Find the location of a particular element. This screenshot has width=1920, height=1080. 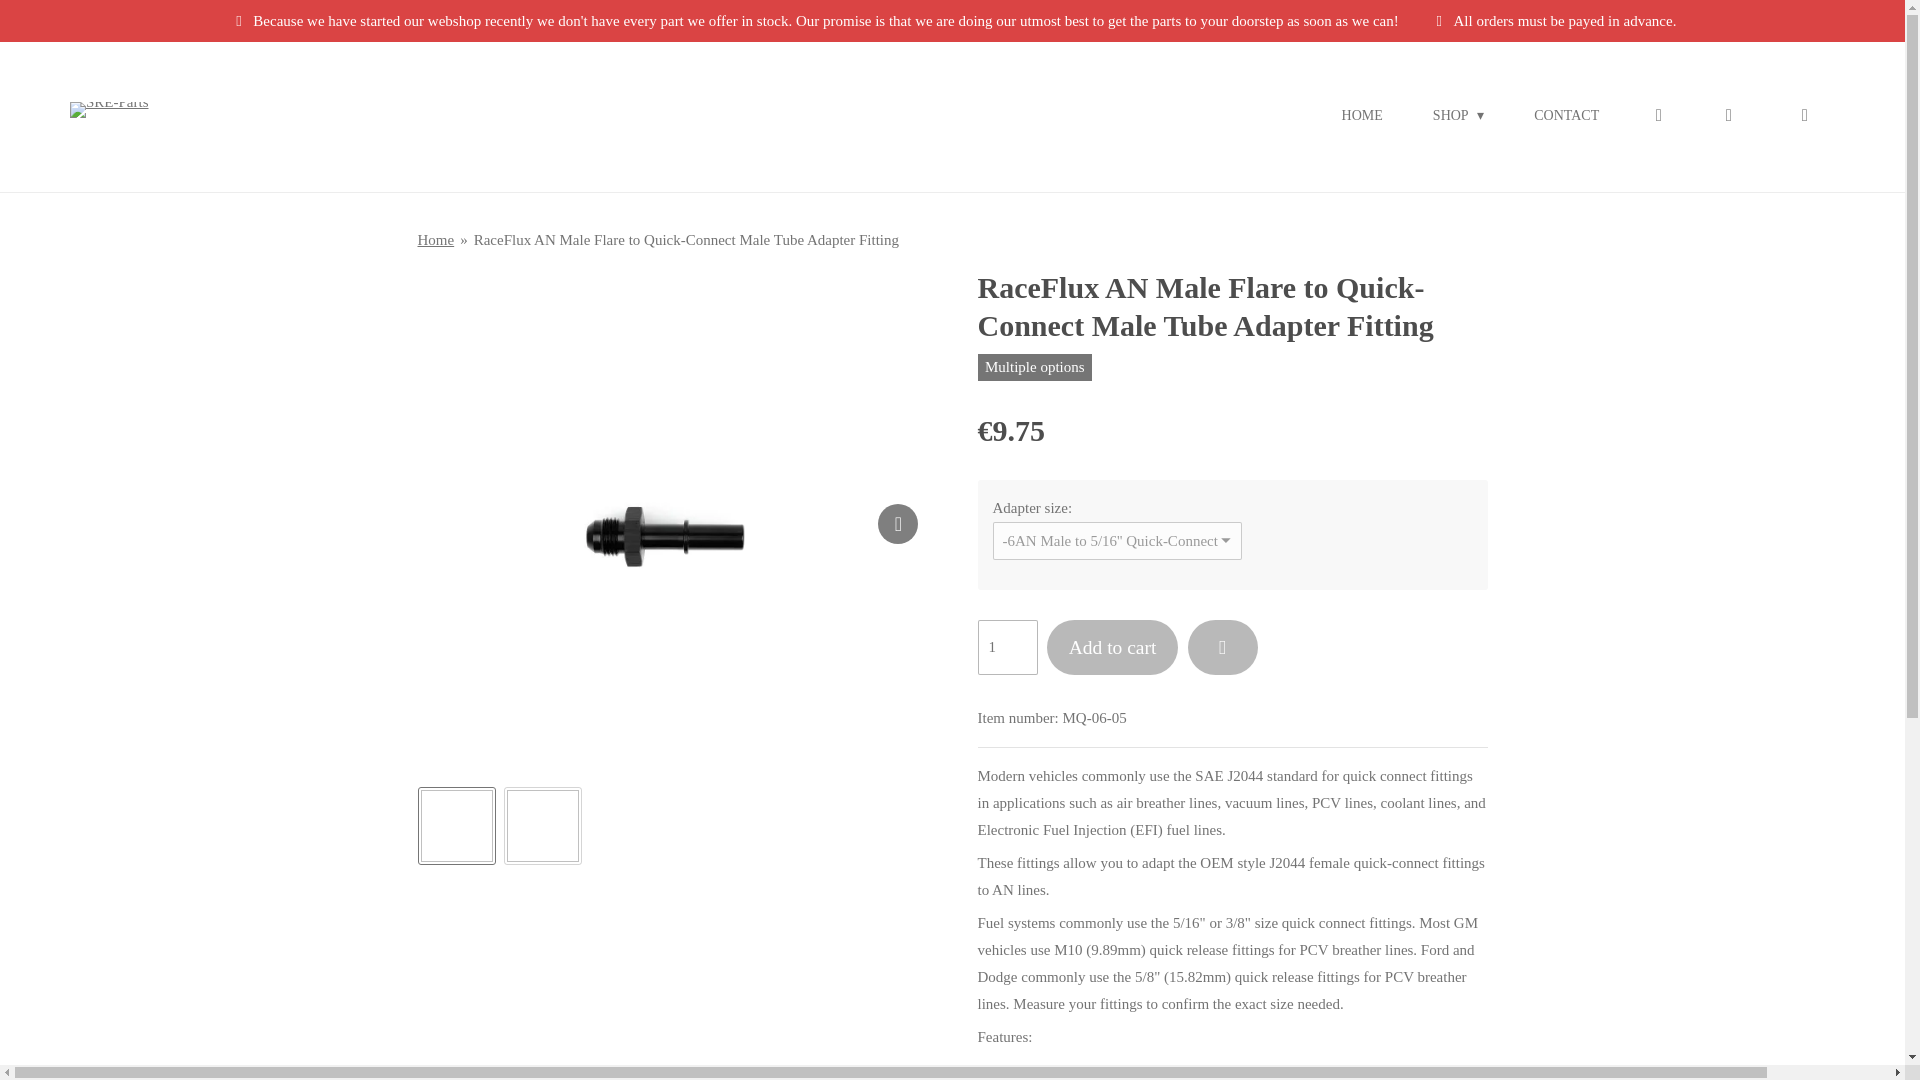

Search is located at coordinates (1728, 116).